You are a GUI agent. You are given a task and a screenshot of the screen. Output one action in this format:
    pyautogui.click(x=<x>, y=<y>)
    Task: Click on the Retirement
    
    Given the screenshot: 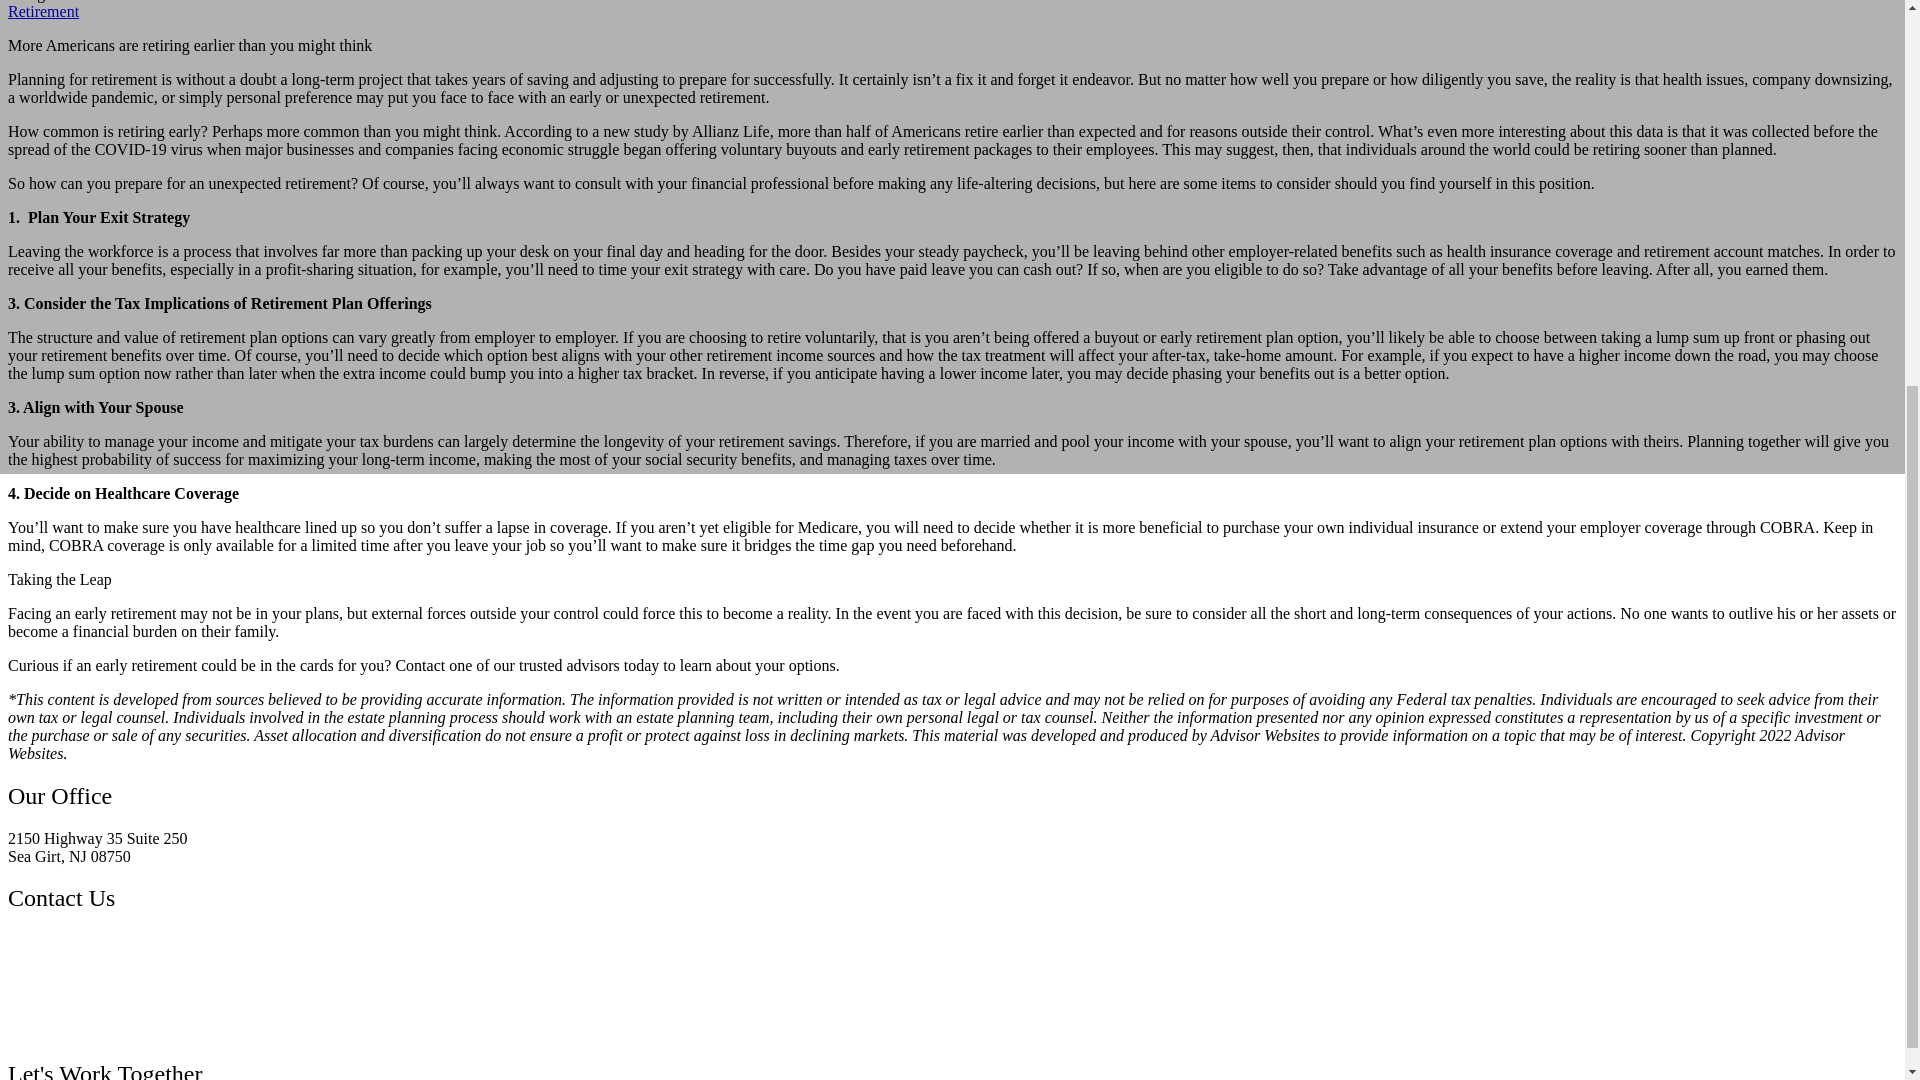 What is the action you would take?
    pyautogui.click(x=42, y=12)
    